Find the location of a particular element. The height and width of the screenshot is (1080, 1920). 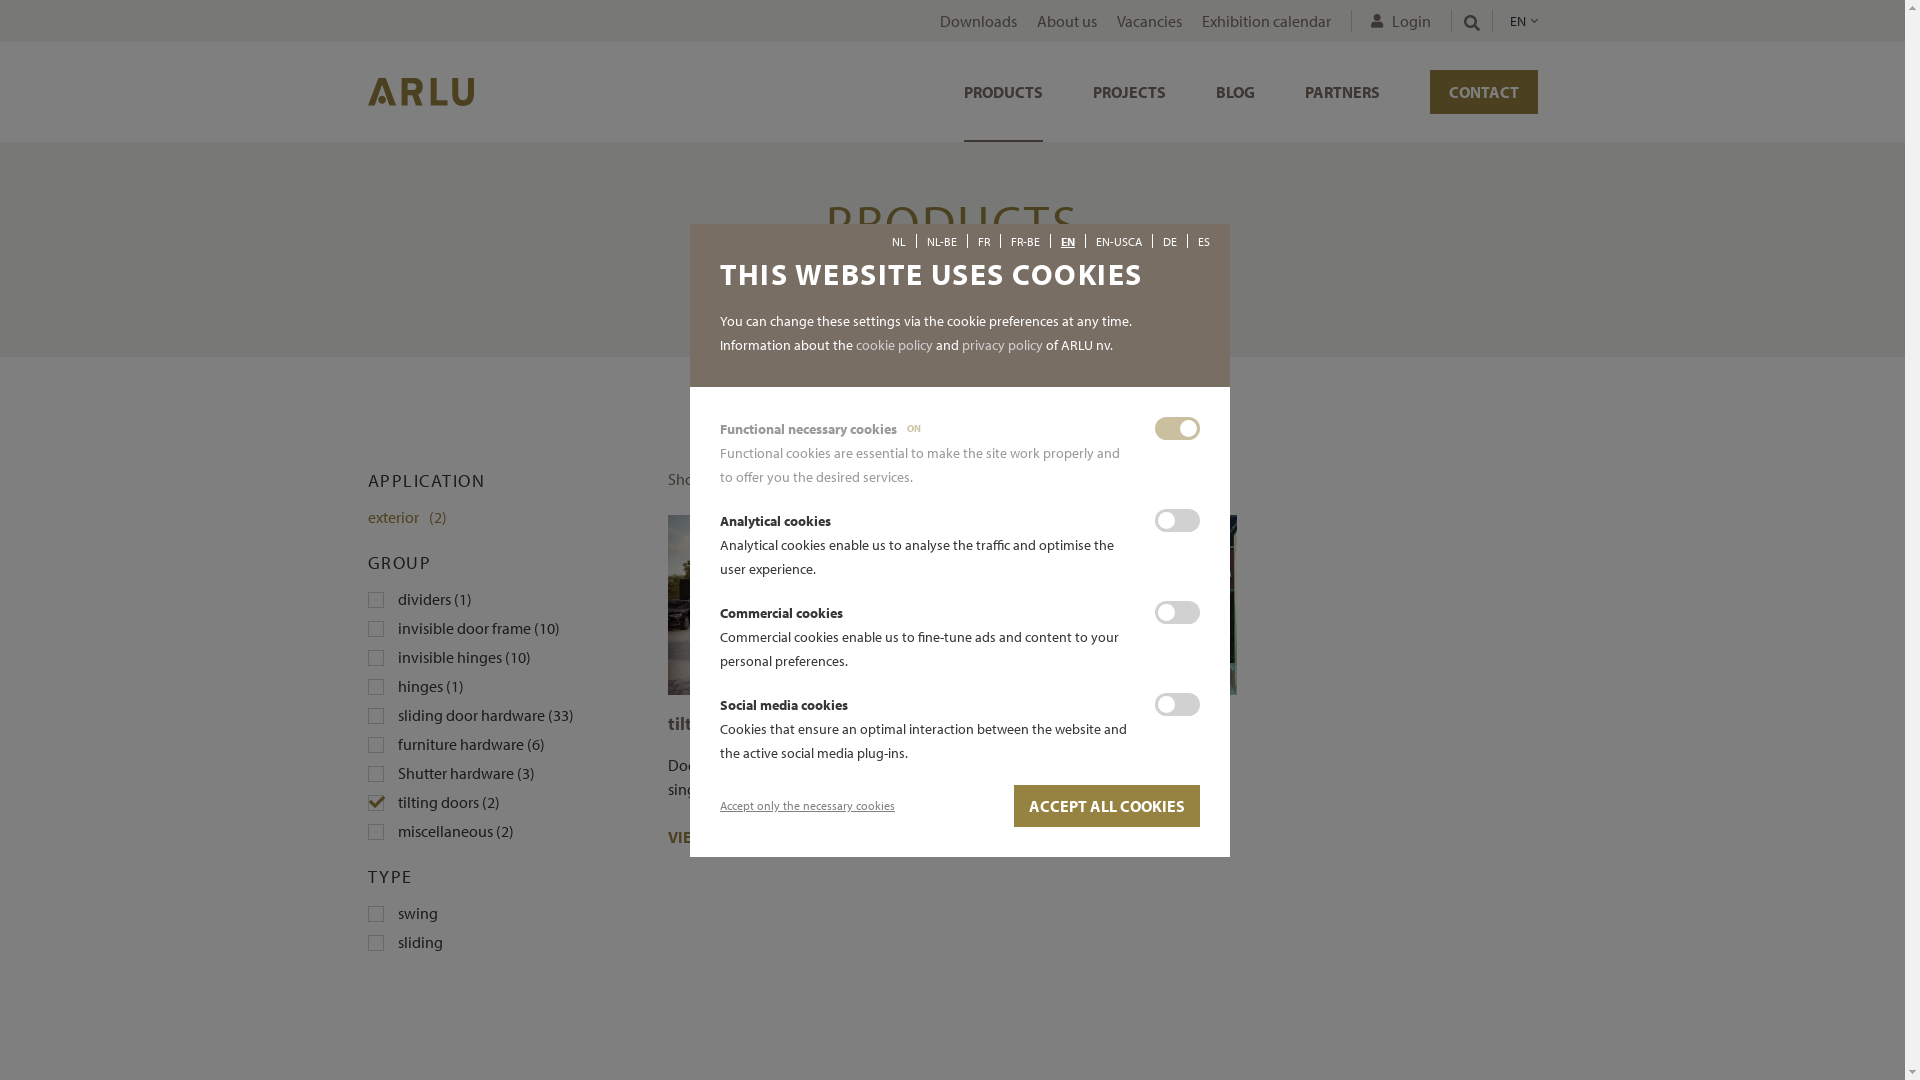

bisectional doors is located at coordinates (1037, 724).